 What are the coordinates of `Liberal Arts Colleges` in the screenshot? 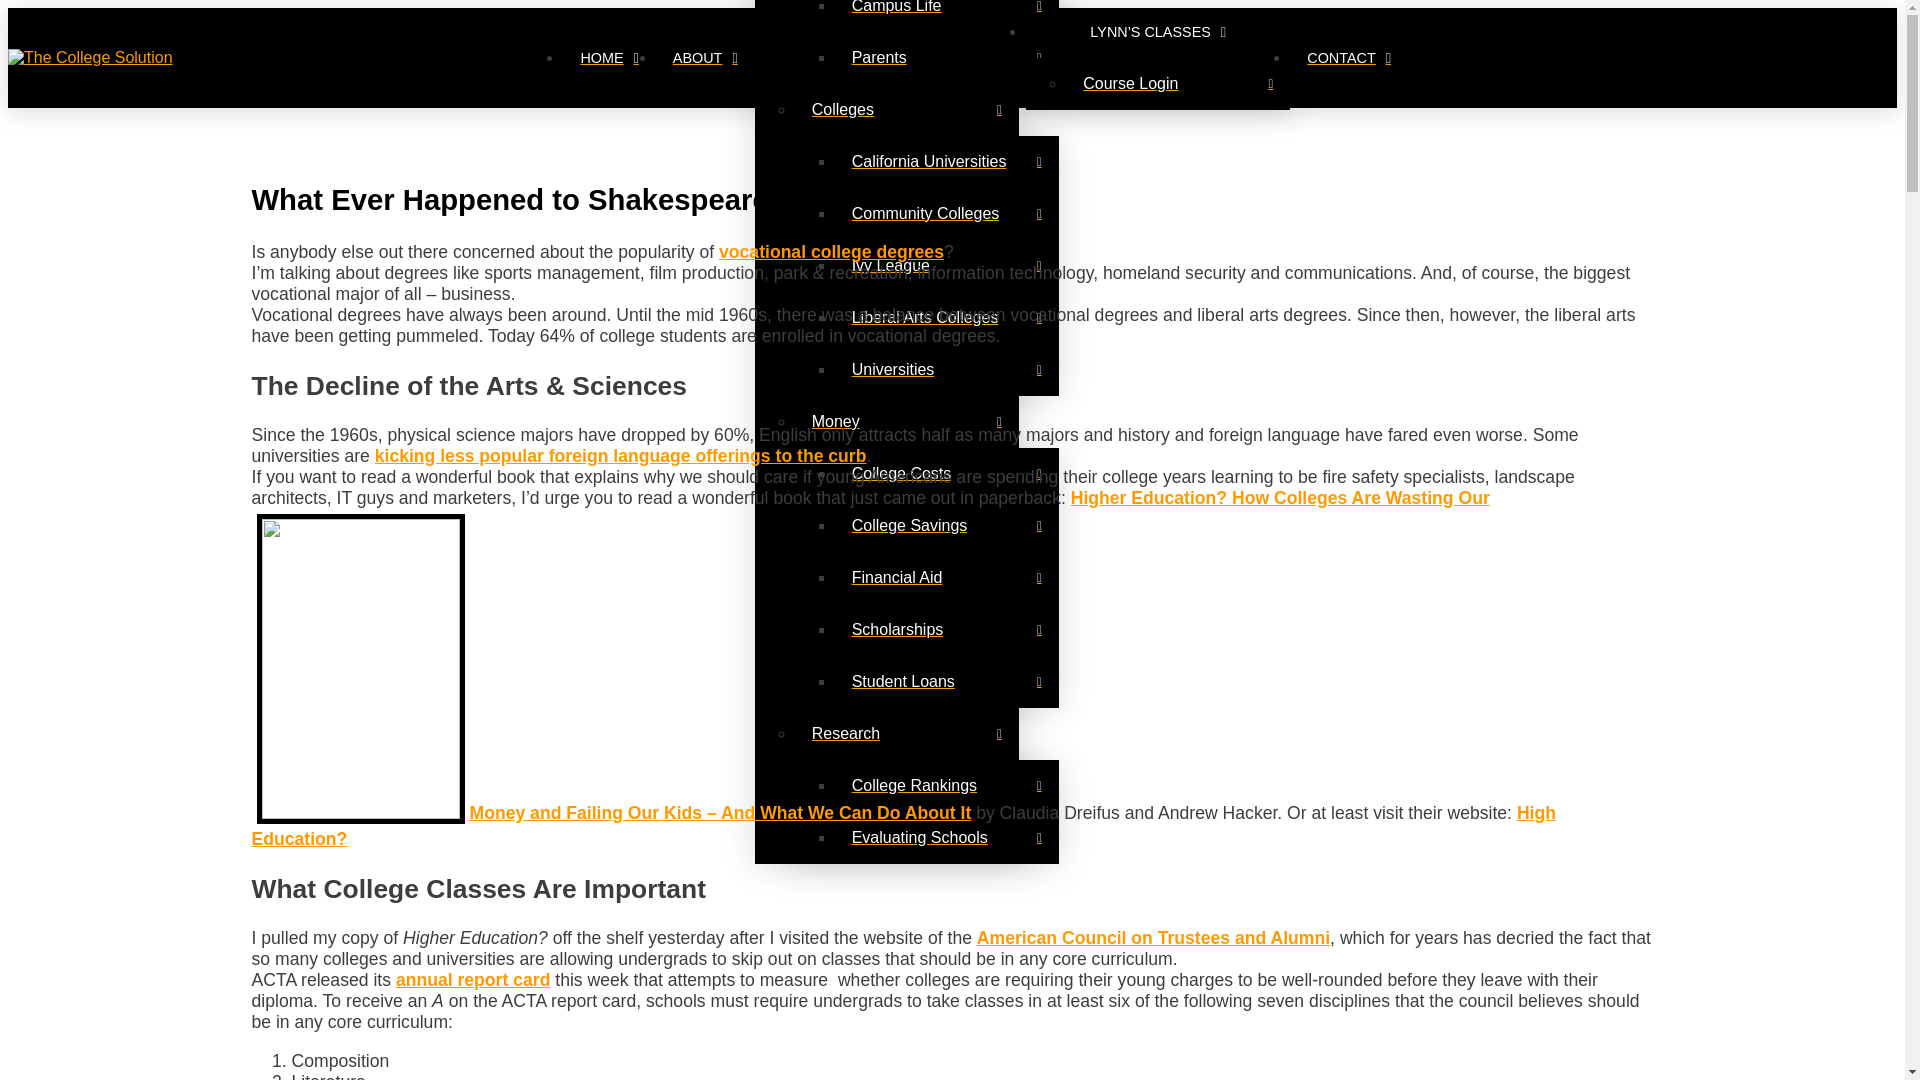 It's located at (947, 318).